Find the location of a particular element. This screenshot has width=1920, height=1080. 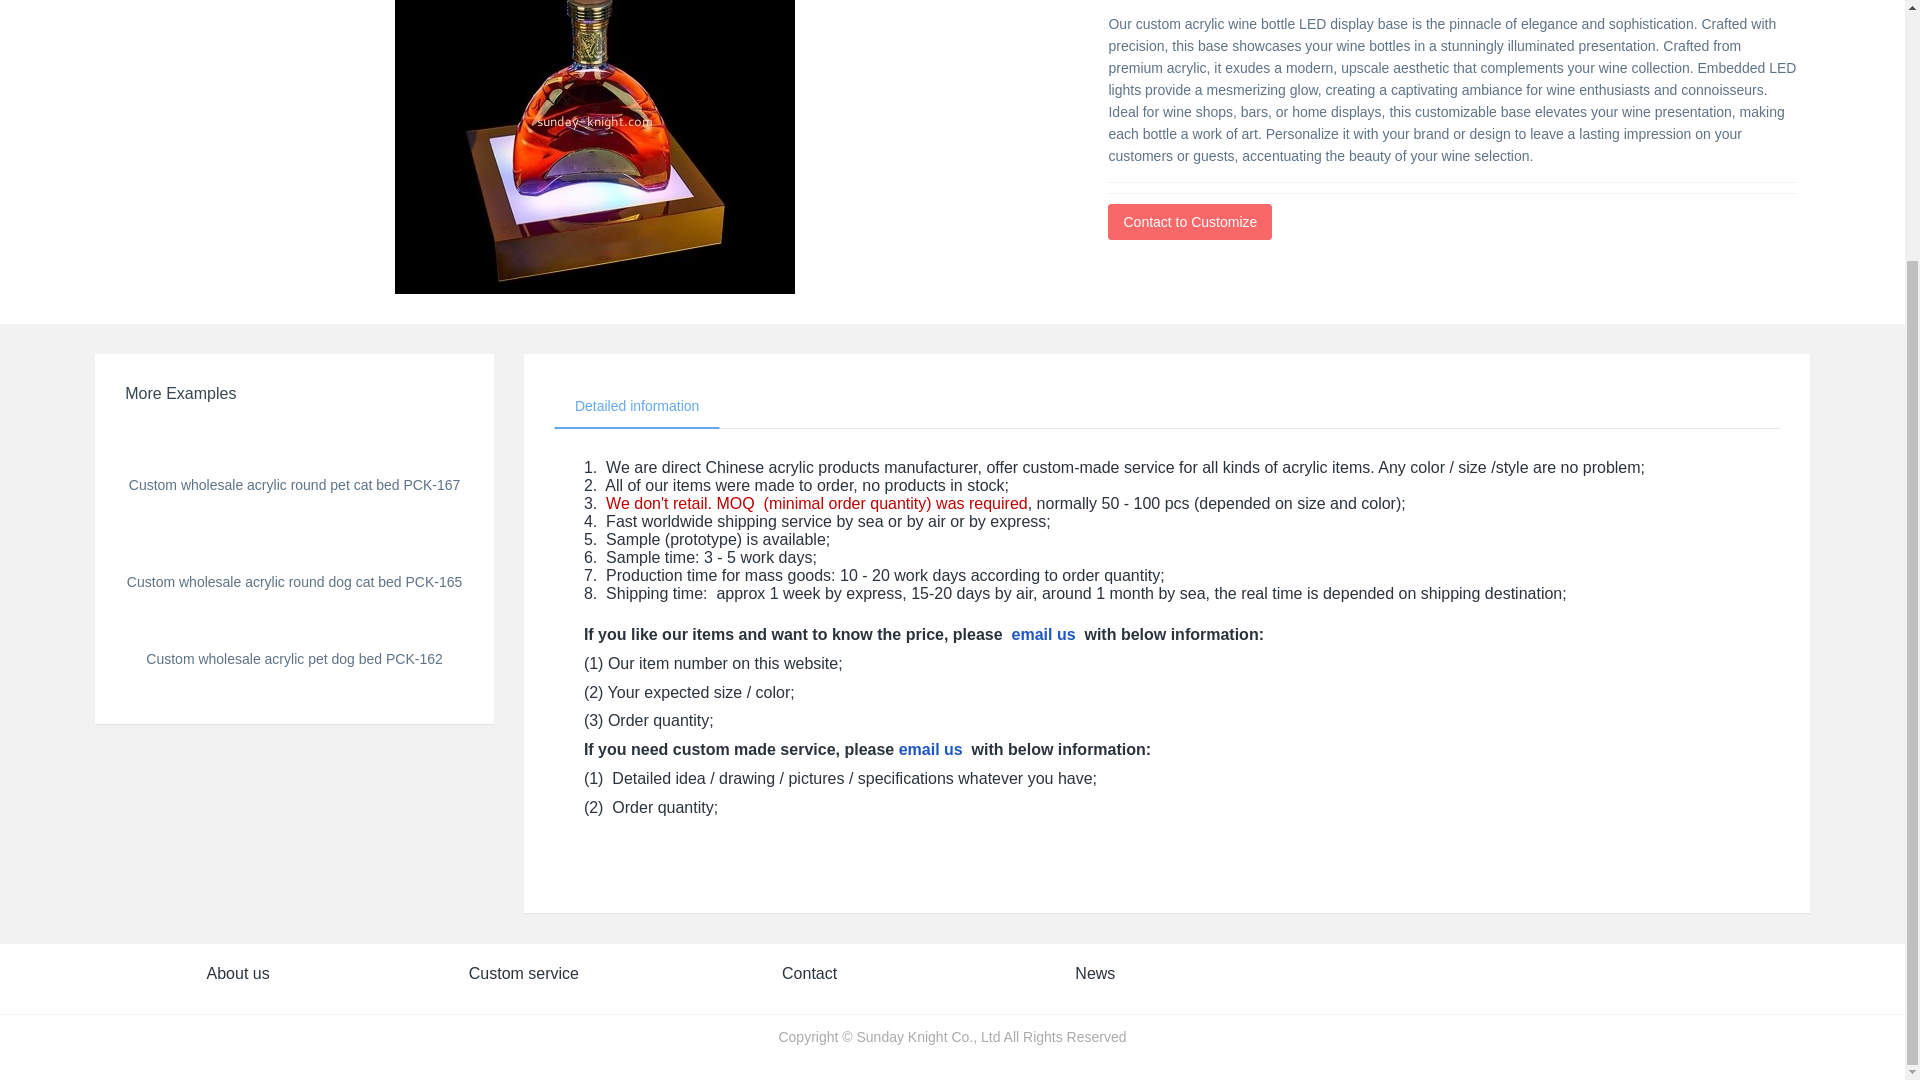

Detailed information is located at coordinates (638, 406).